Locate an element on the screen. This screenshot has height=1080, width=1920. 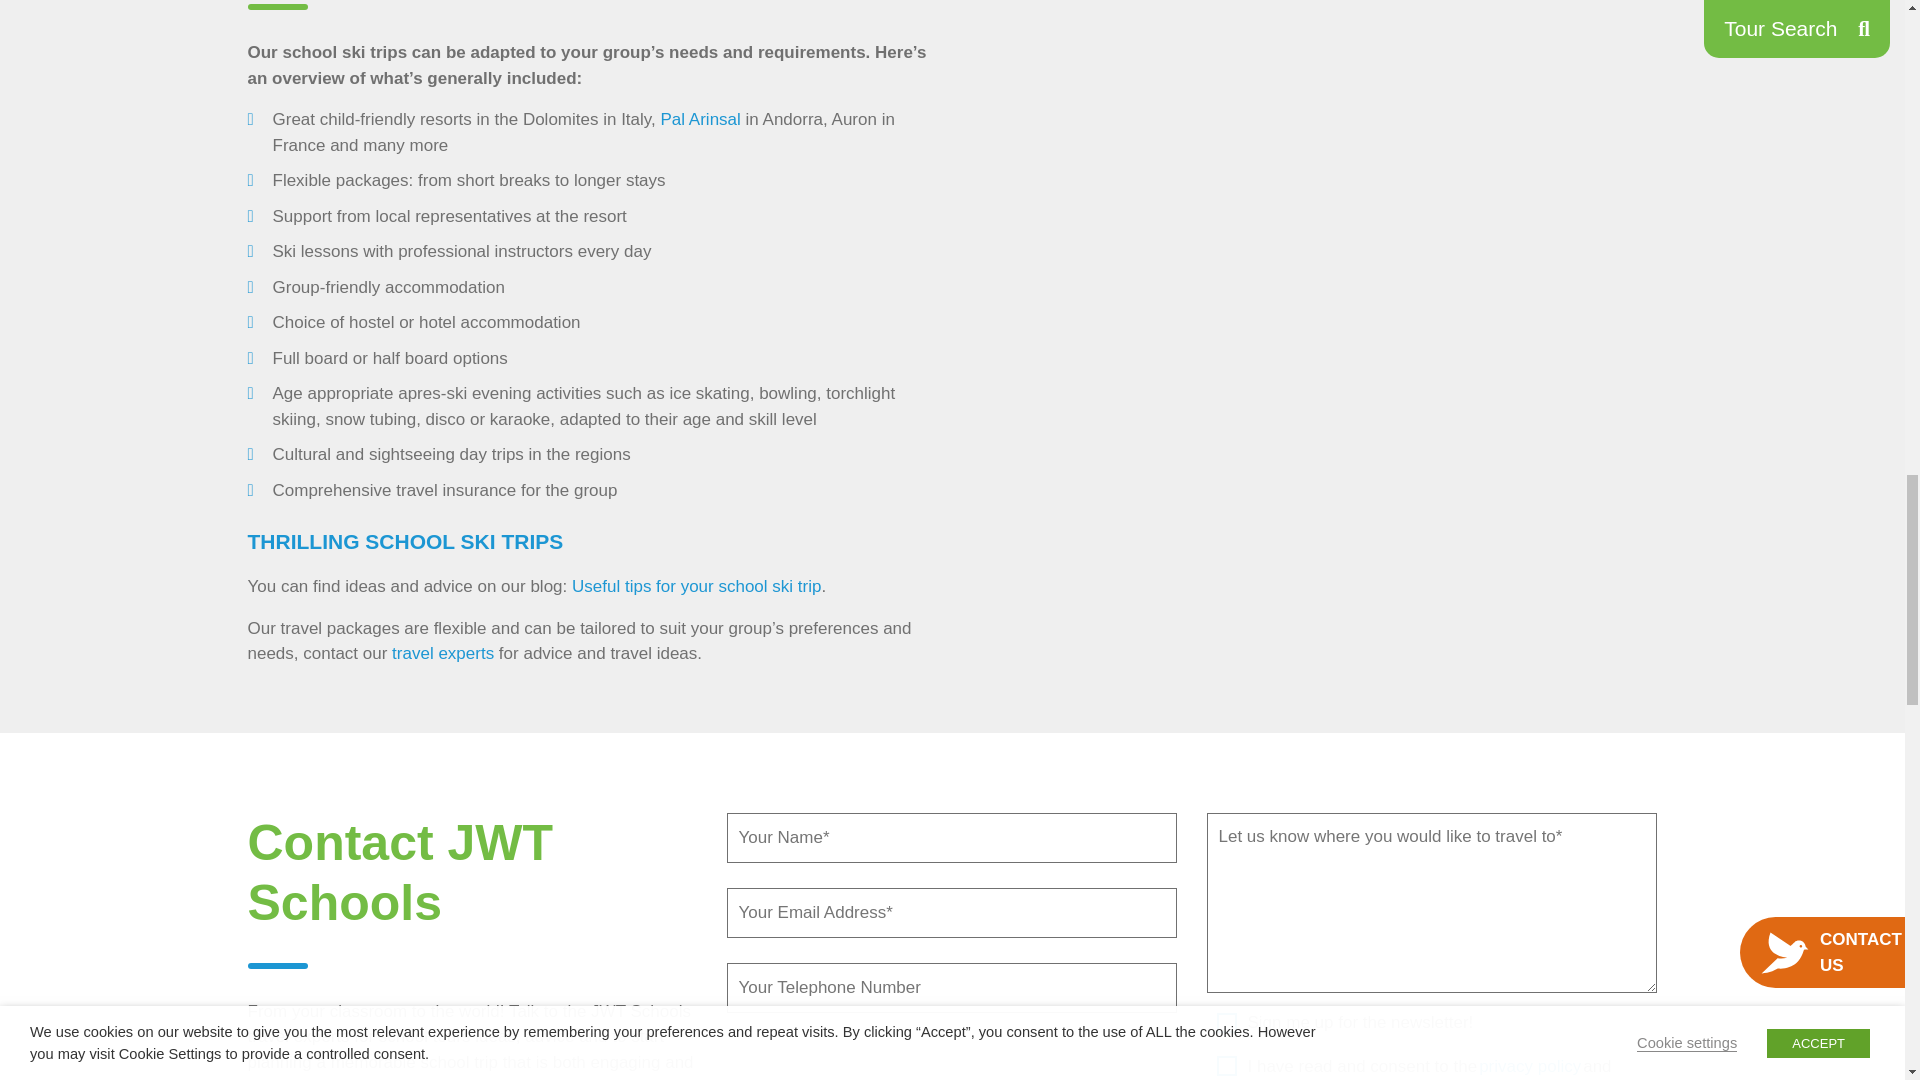
1 is located at coordinates (1226, 1024).